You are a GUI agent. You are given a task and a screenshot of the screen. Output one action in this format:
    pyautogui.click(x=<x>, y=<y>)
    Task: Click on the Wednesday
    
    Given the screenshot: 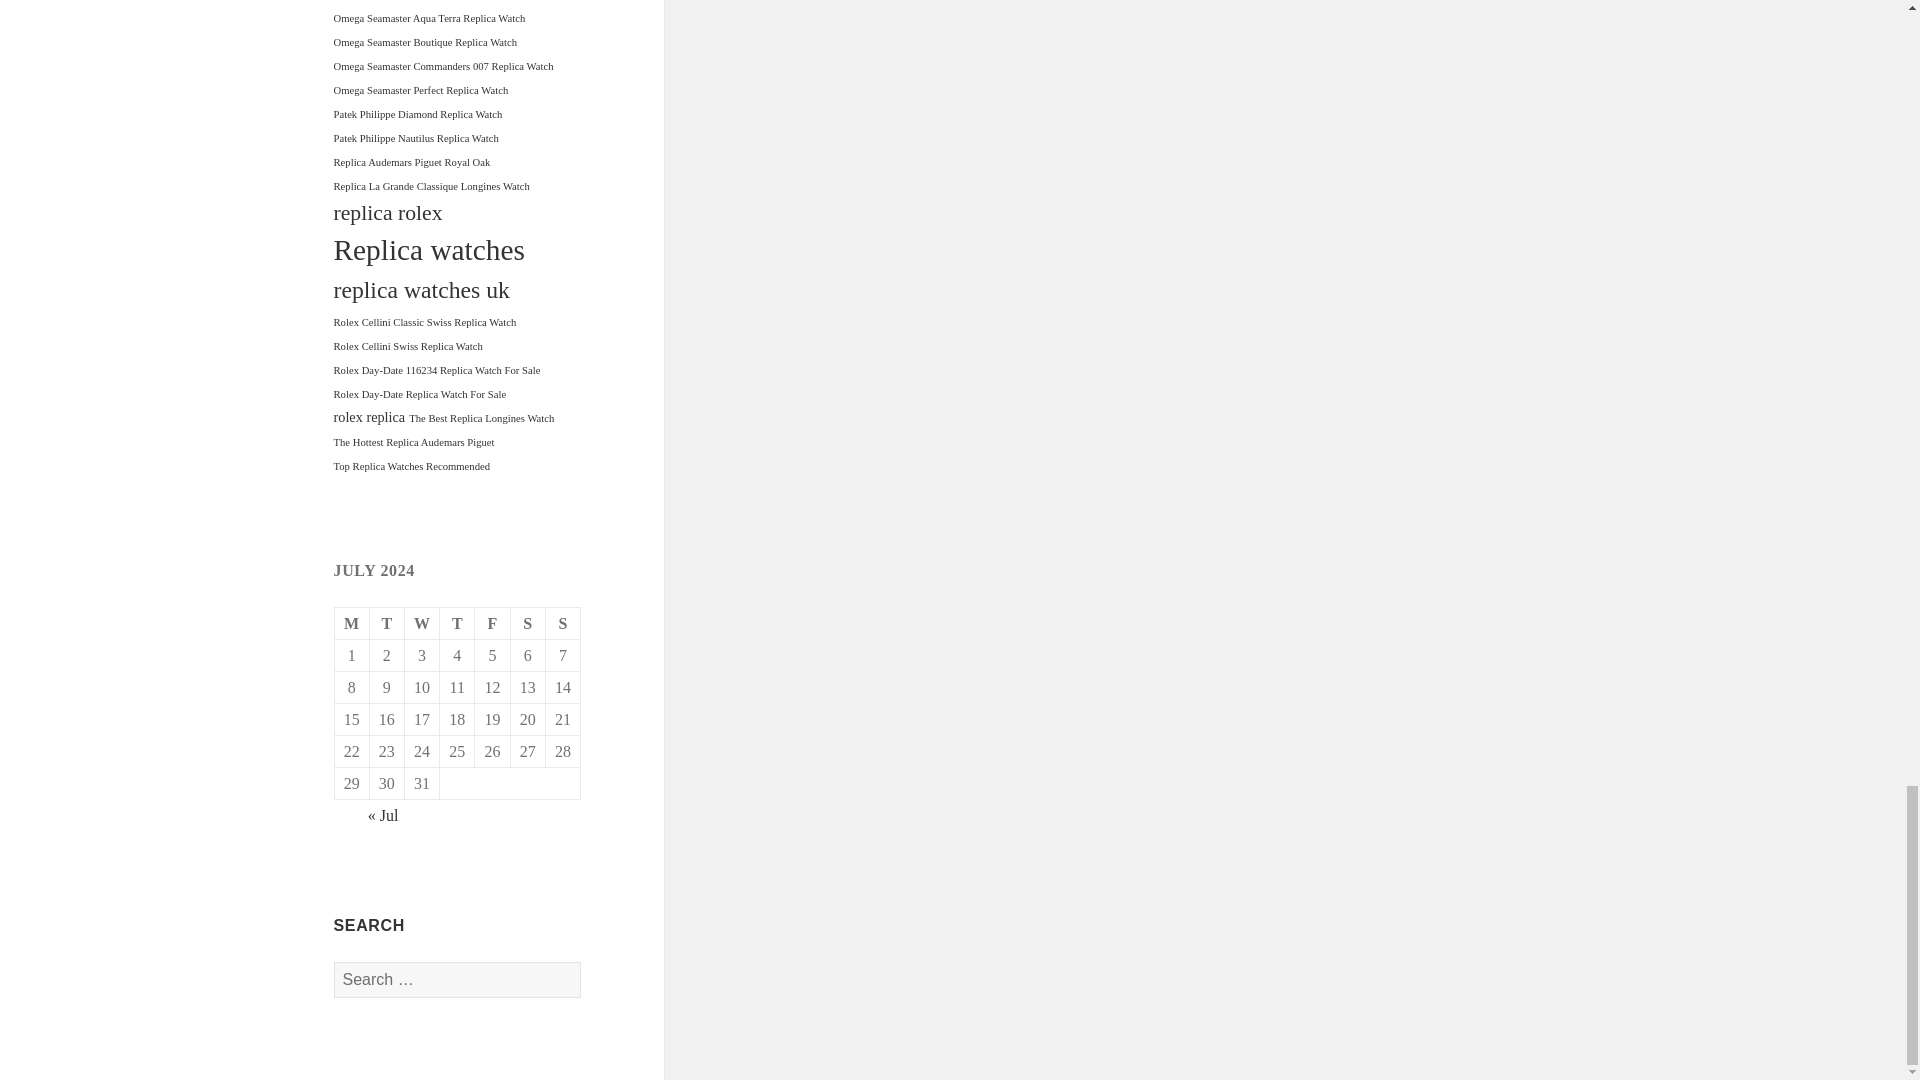 What is the action you would take?
    pyautogui.click(x=422, y=624)
    